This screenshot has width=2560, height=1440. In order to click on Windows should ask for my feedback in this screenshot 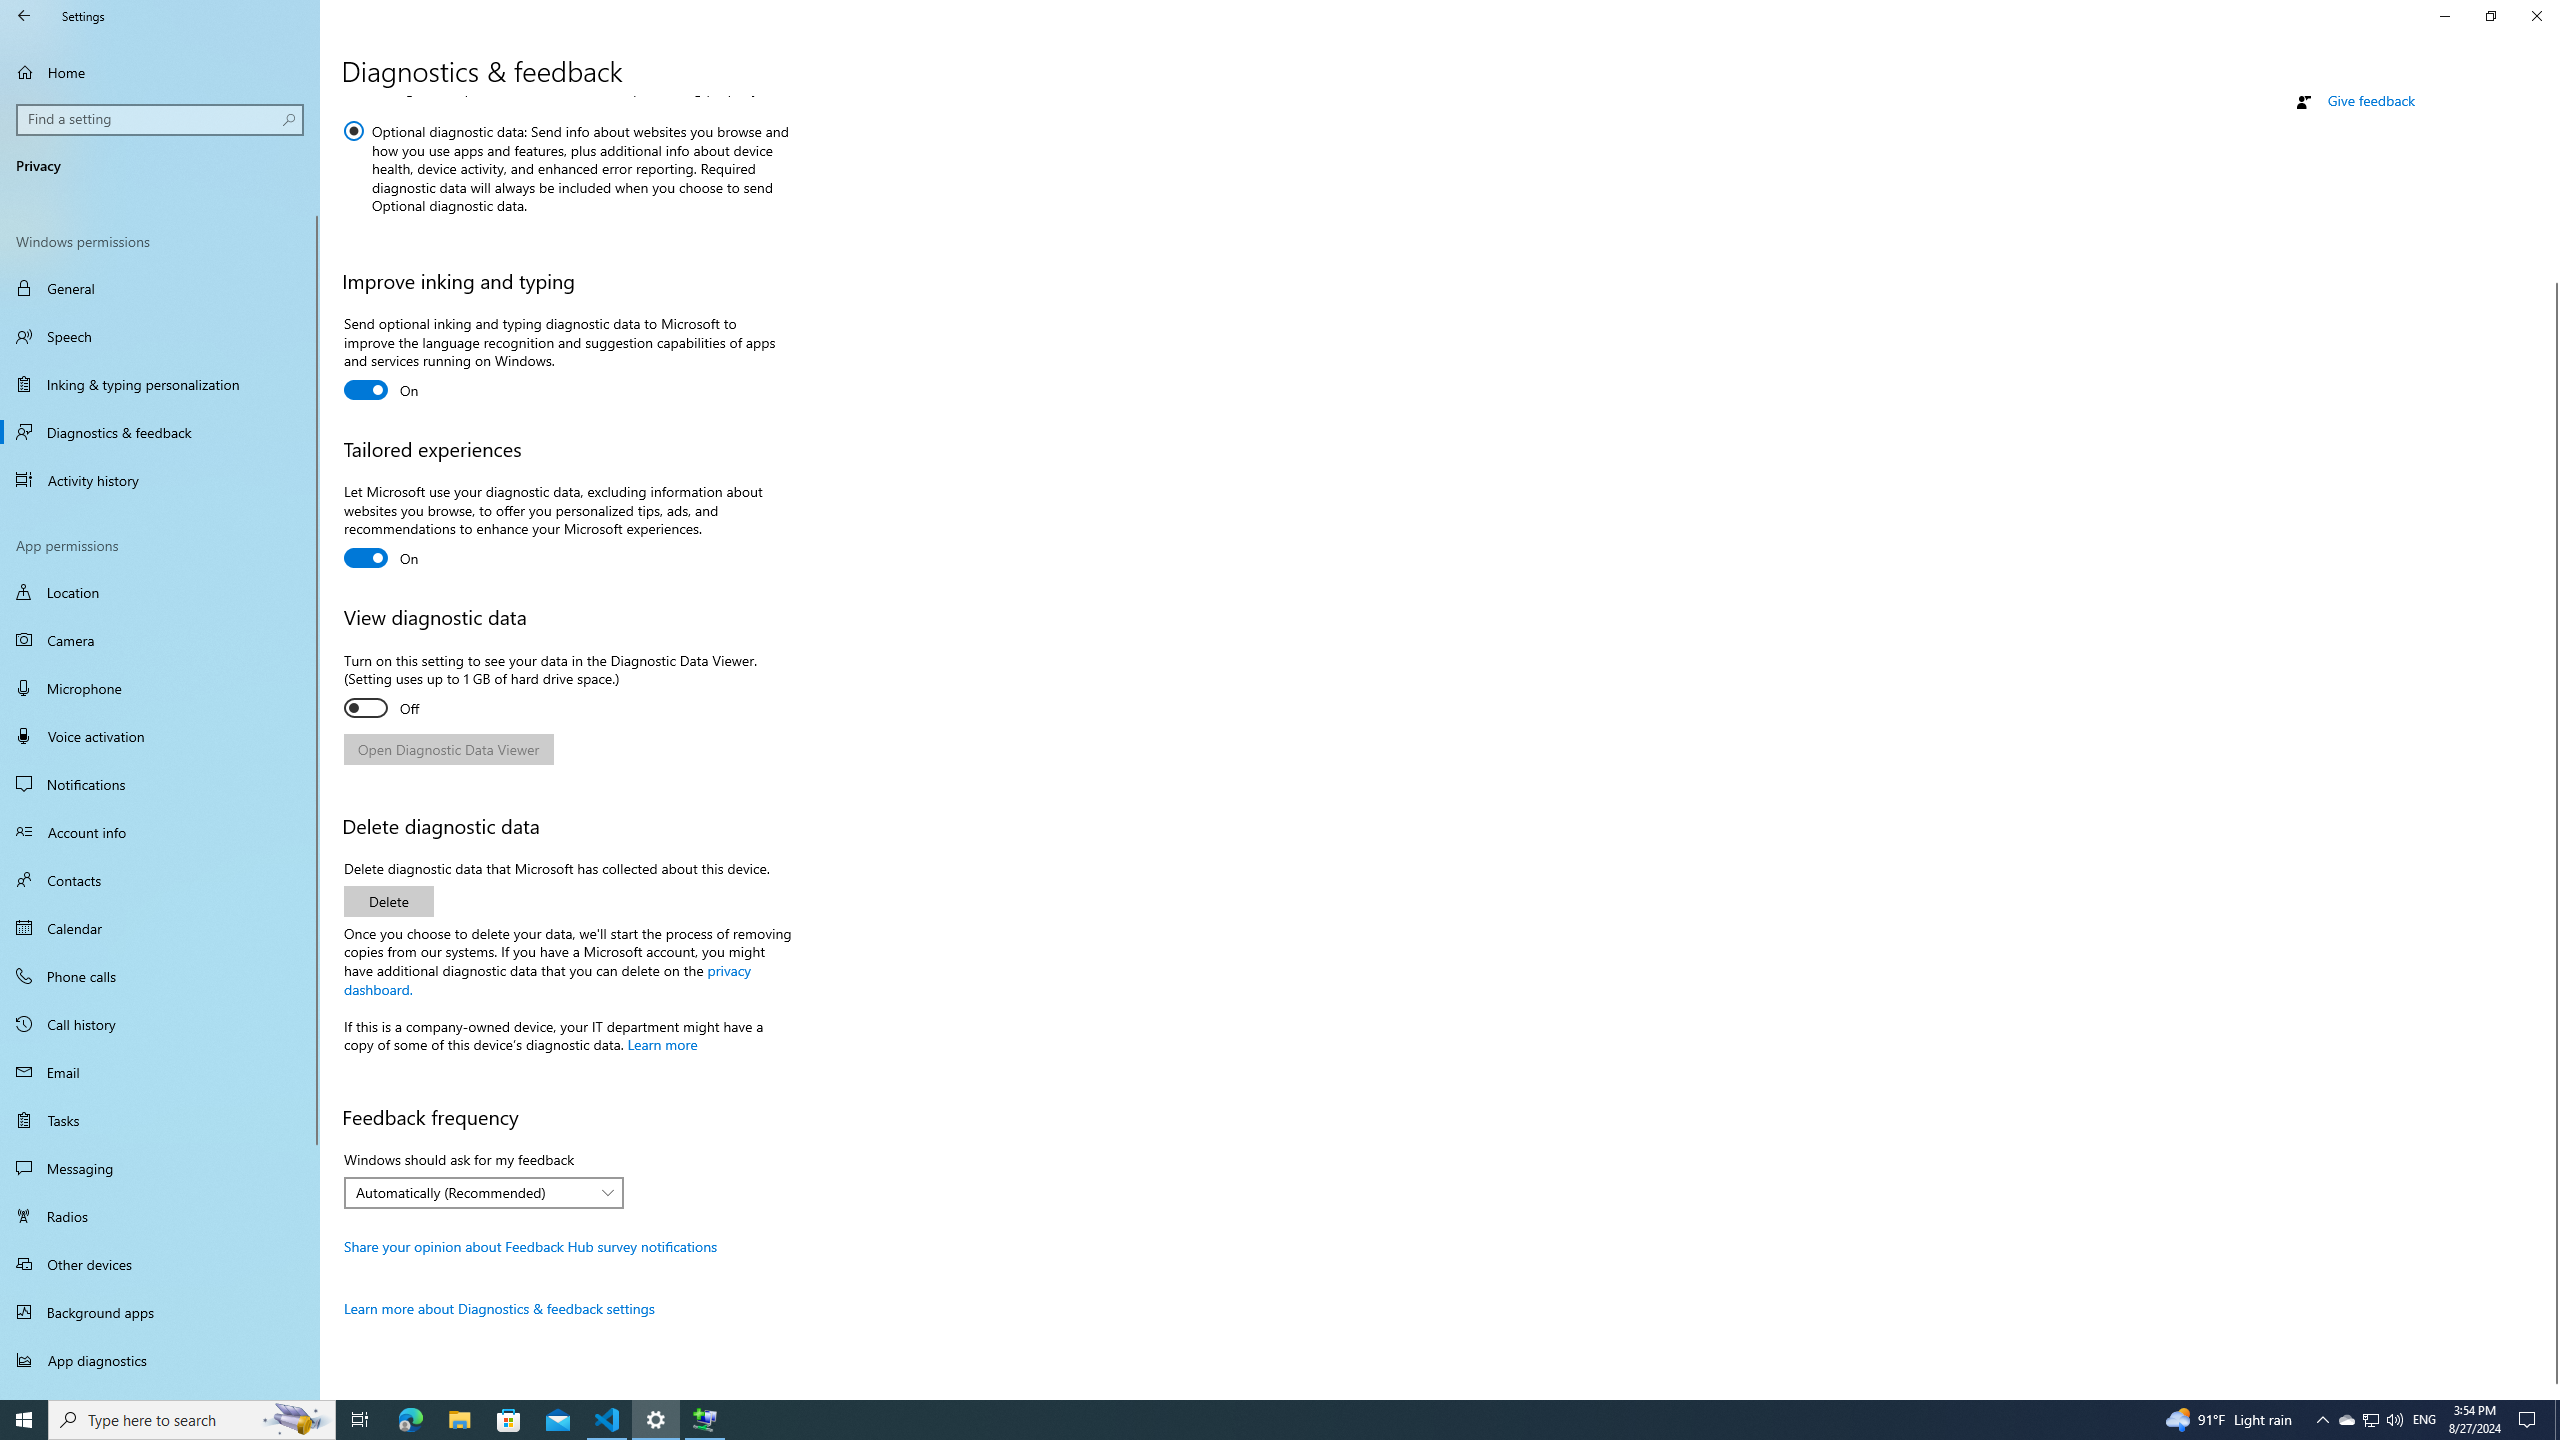, I will do `click(484, 1192)`.